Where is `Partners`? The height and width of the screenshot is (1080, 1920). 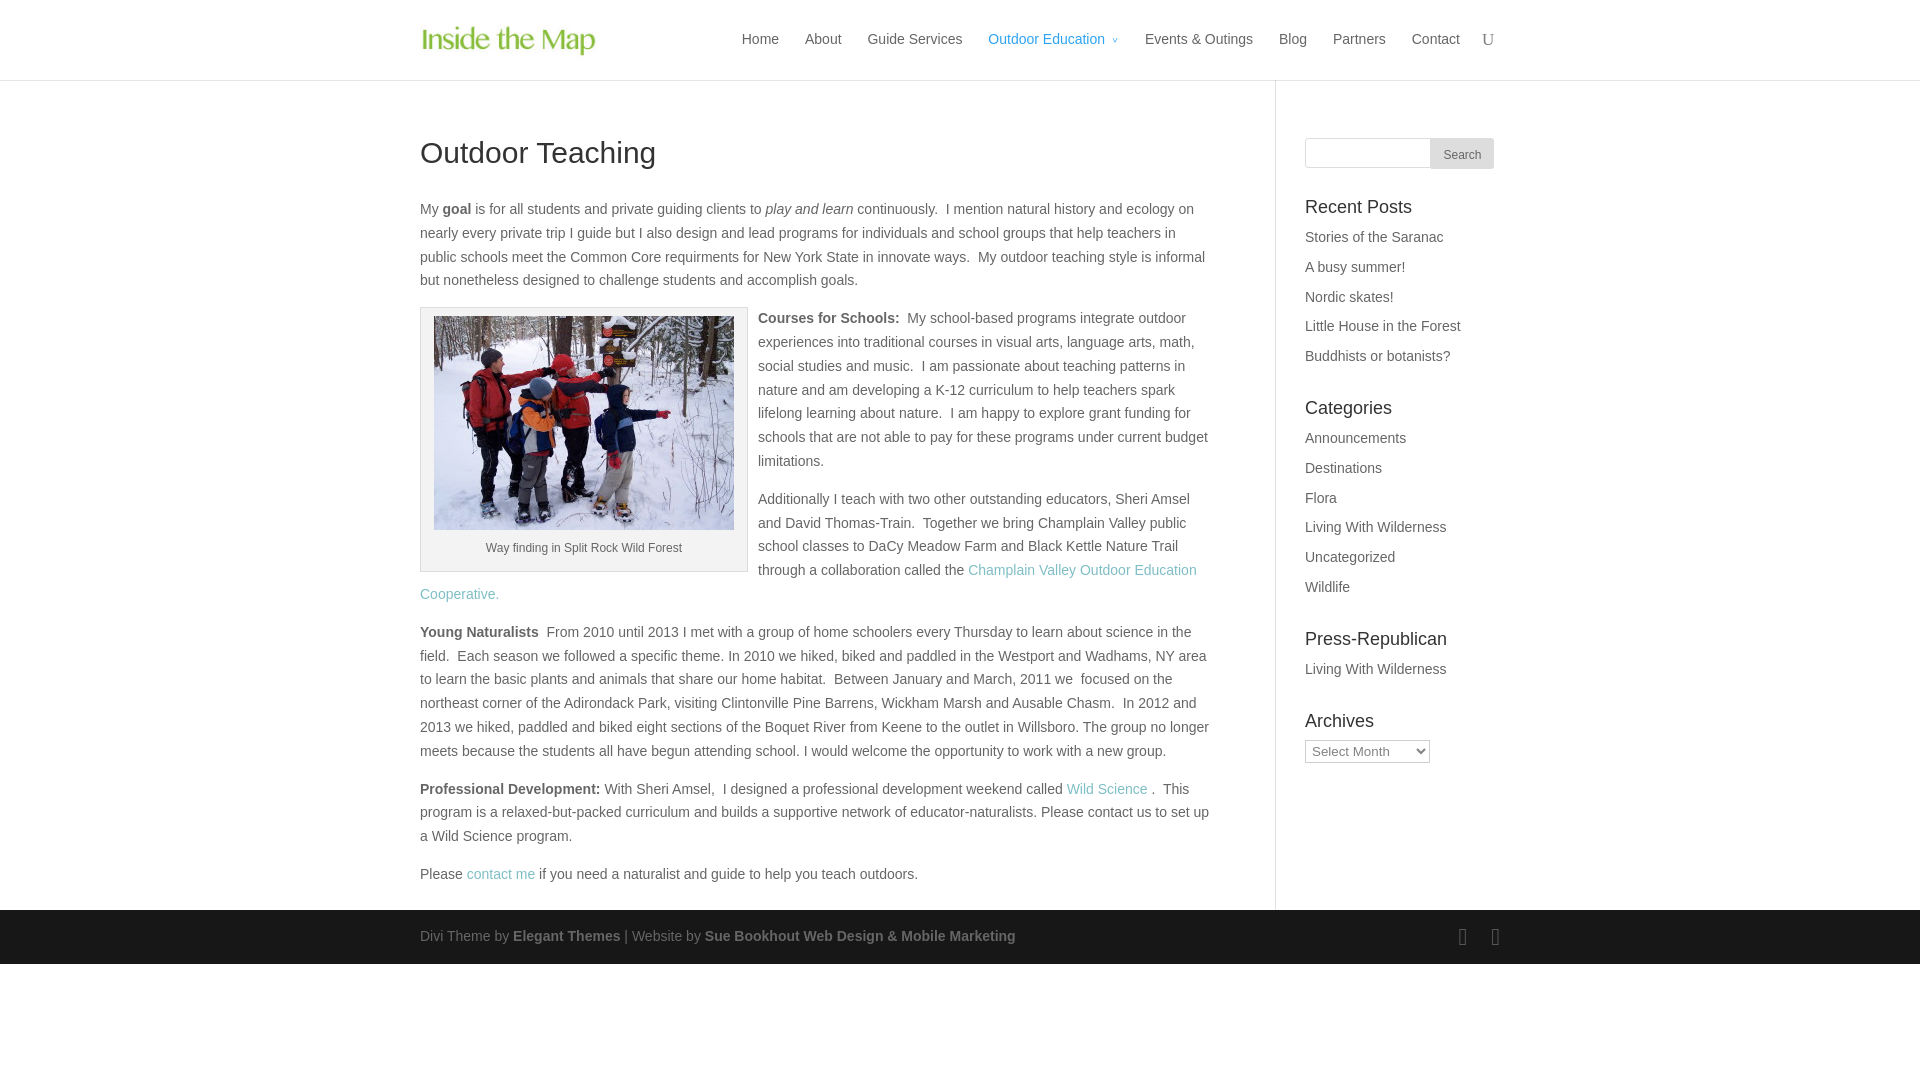
Partners is located at coordinates (1359, 54).